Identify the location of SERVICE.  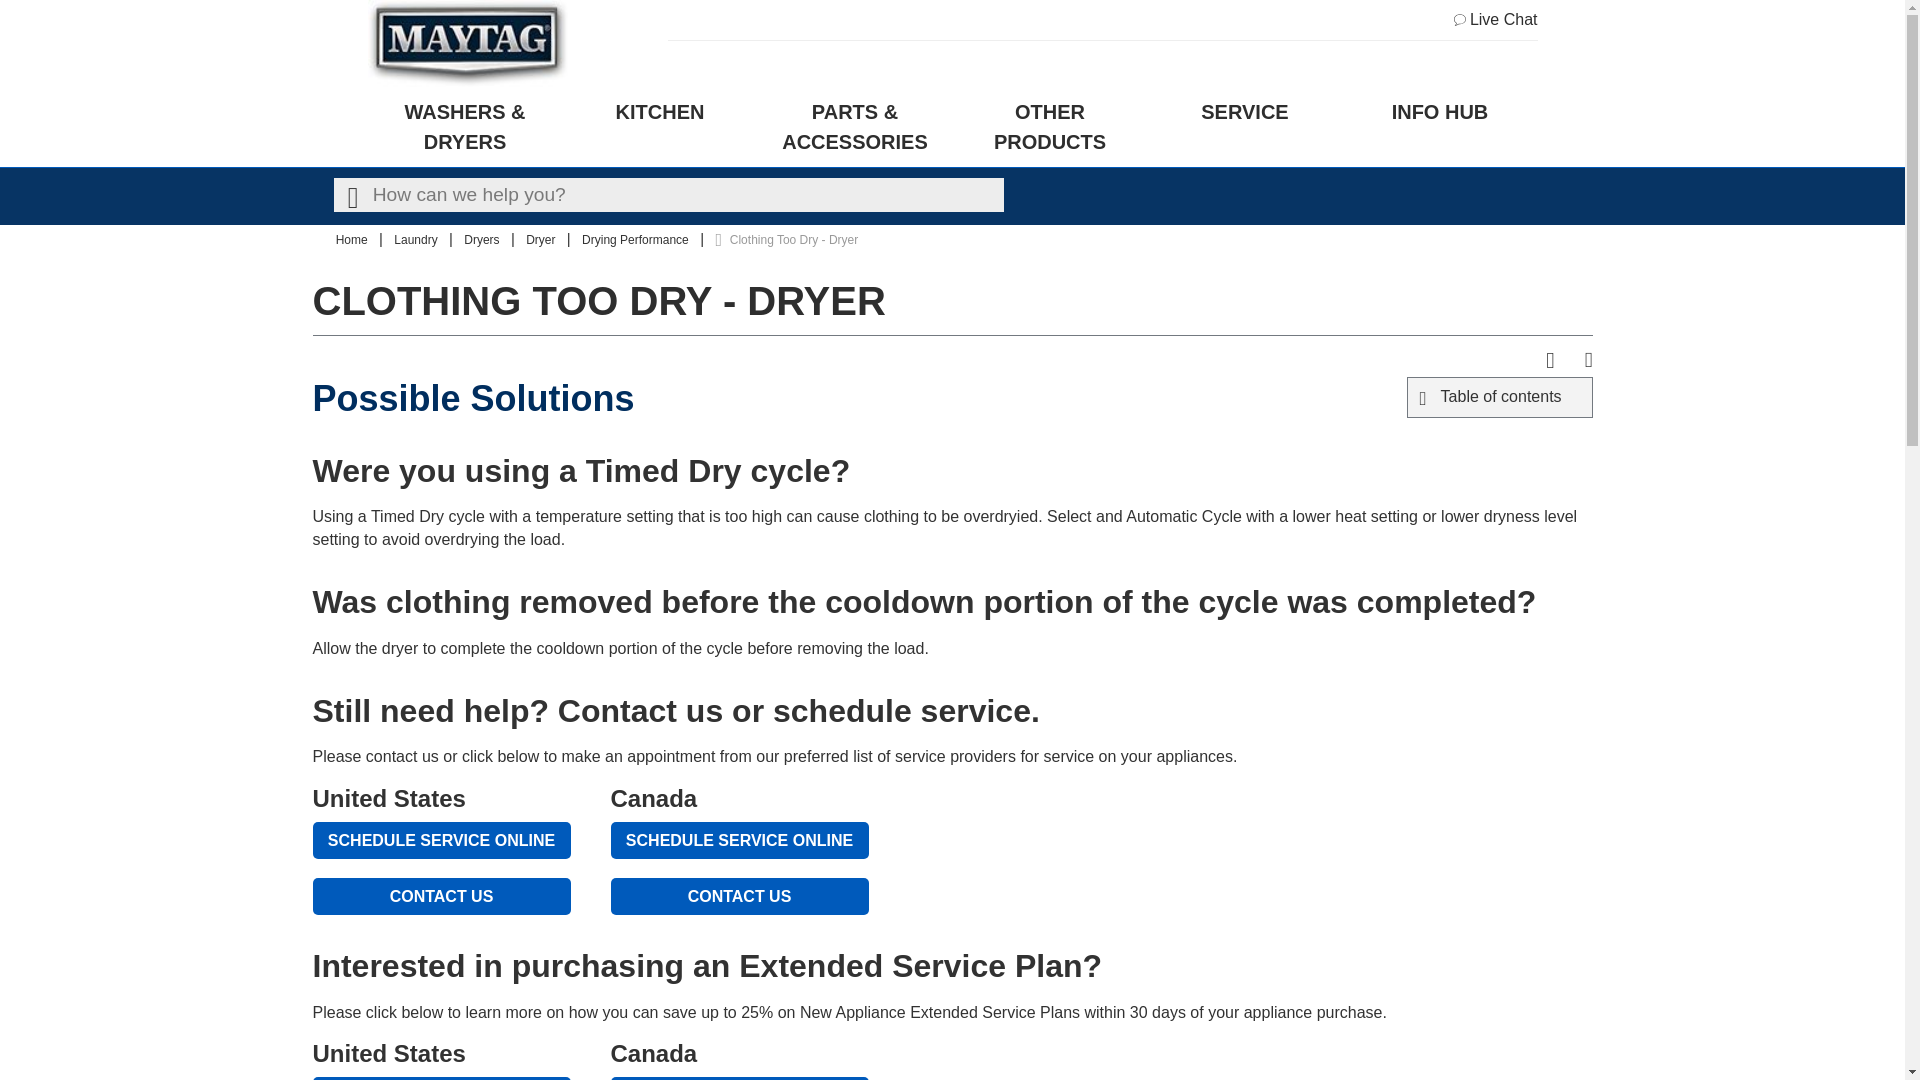
(1245, 127).